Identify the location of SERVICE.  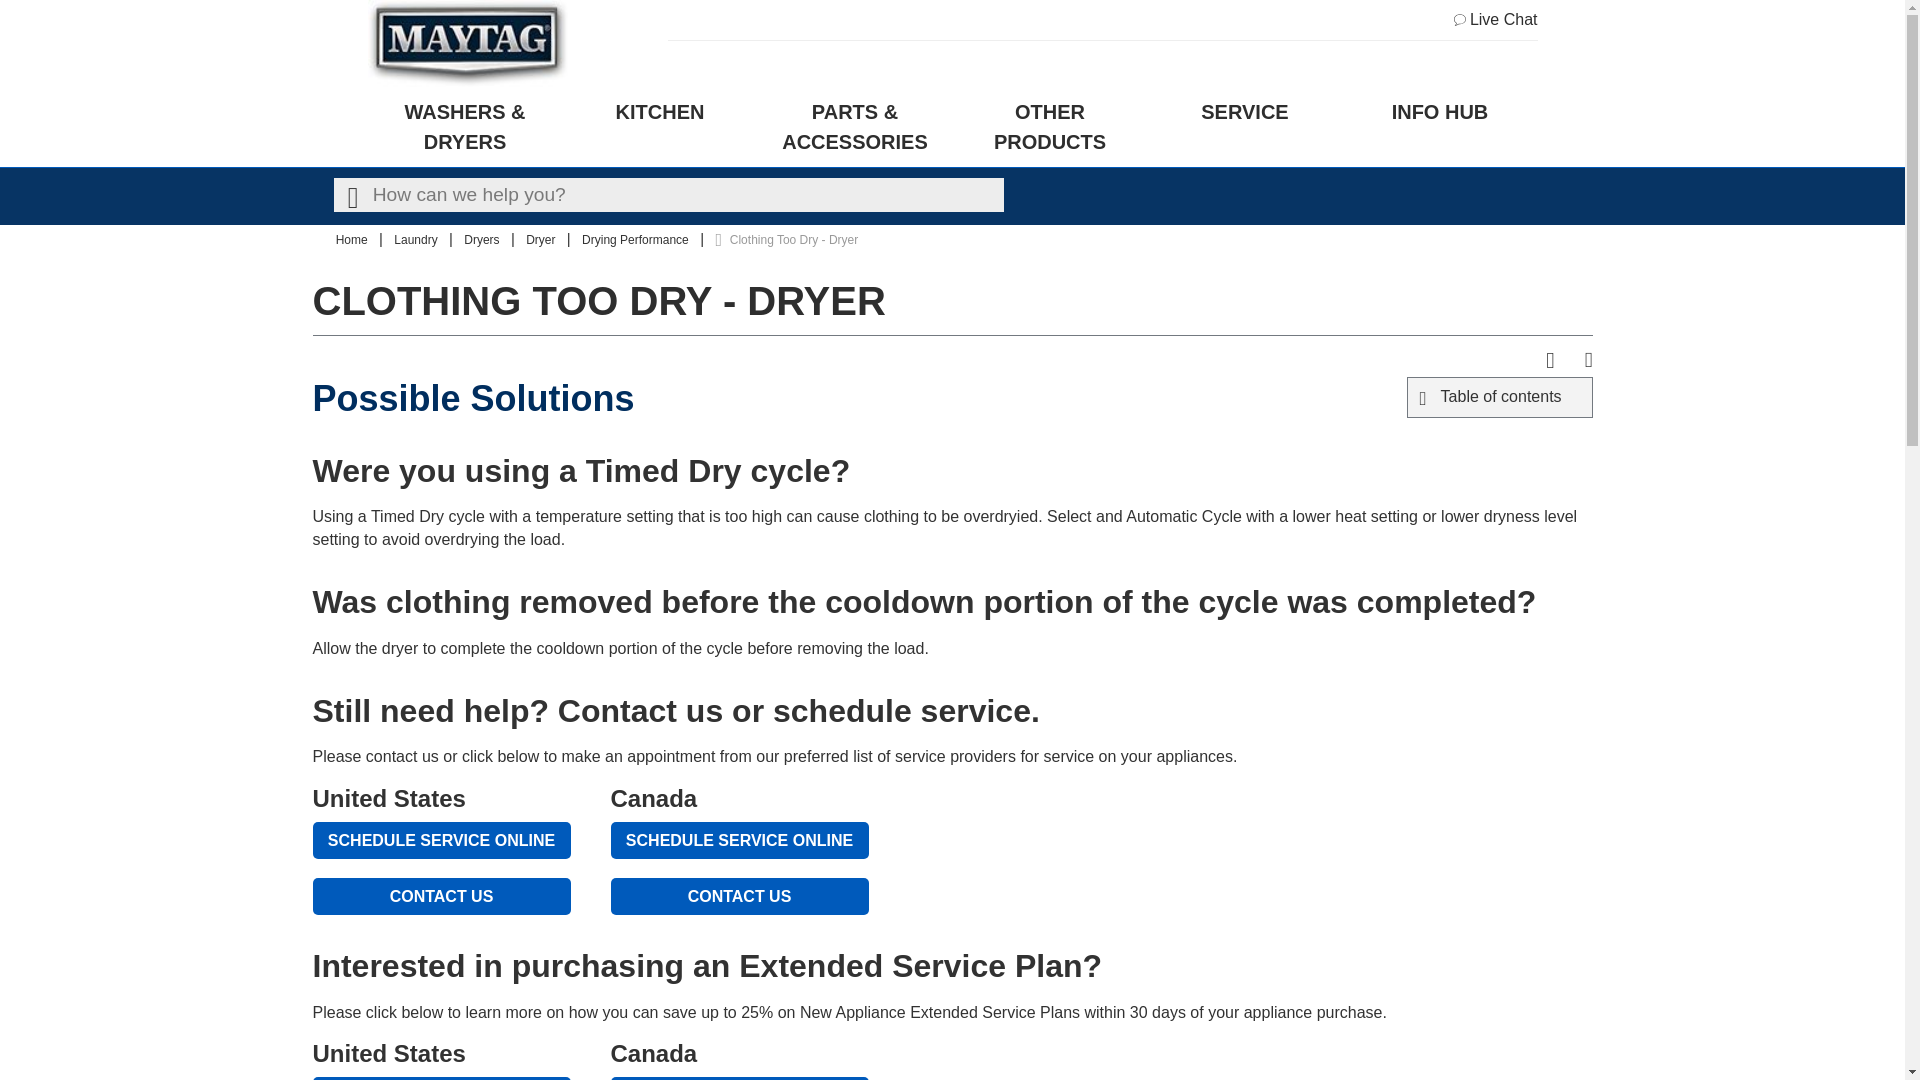
(1245, 127).